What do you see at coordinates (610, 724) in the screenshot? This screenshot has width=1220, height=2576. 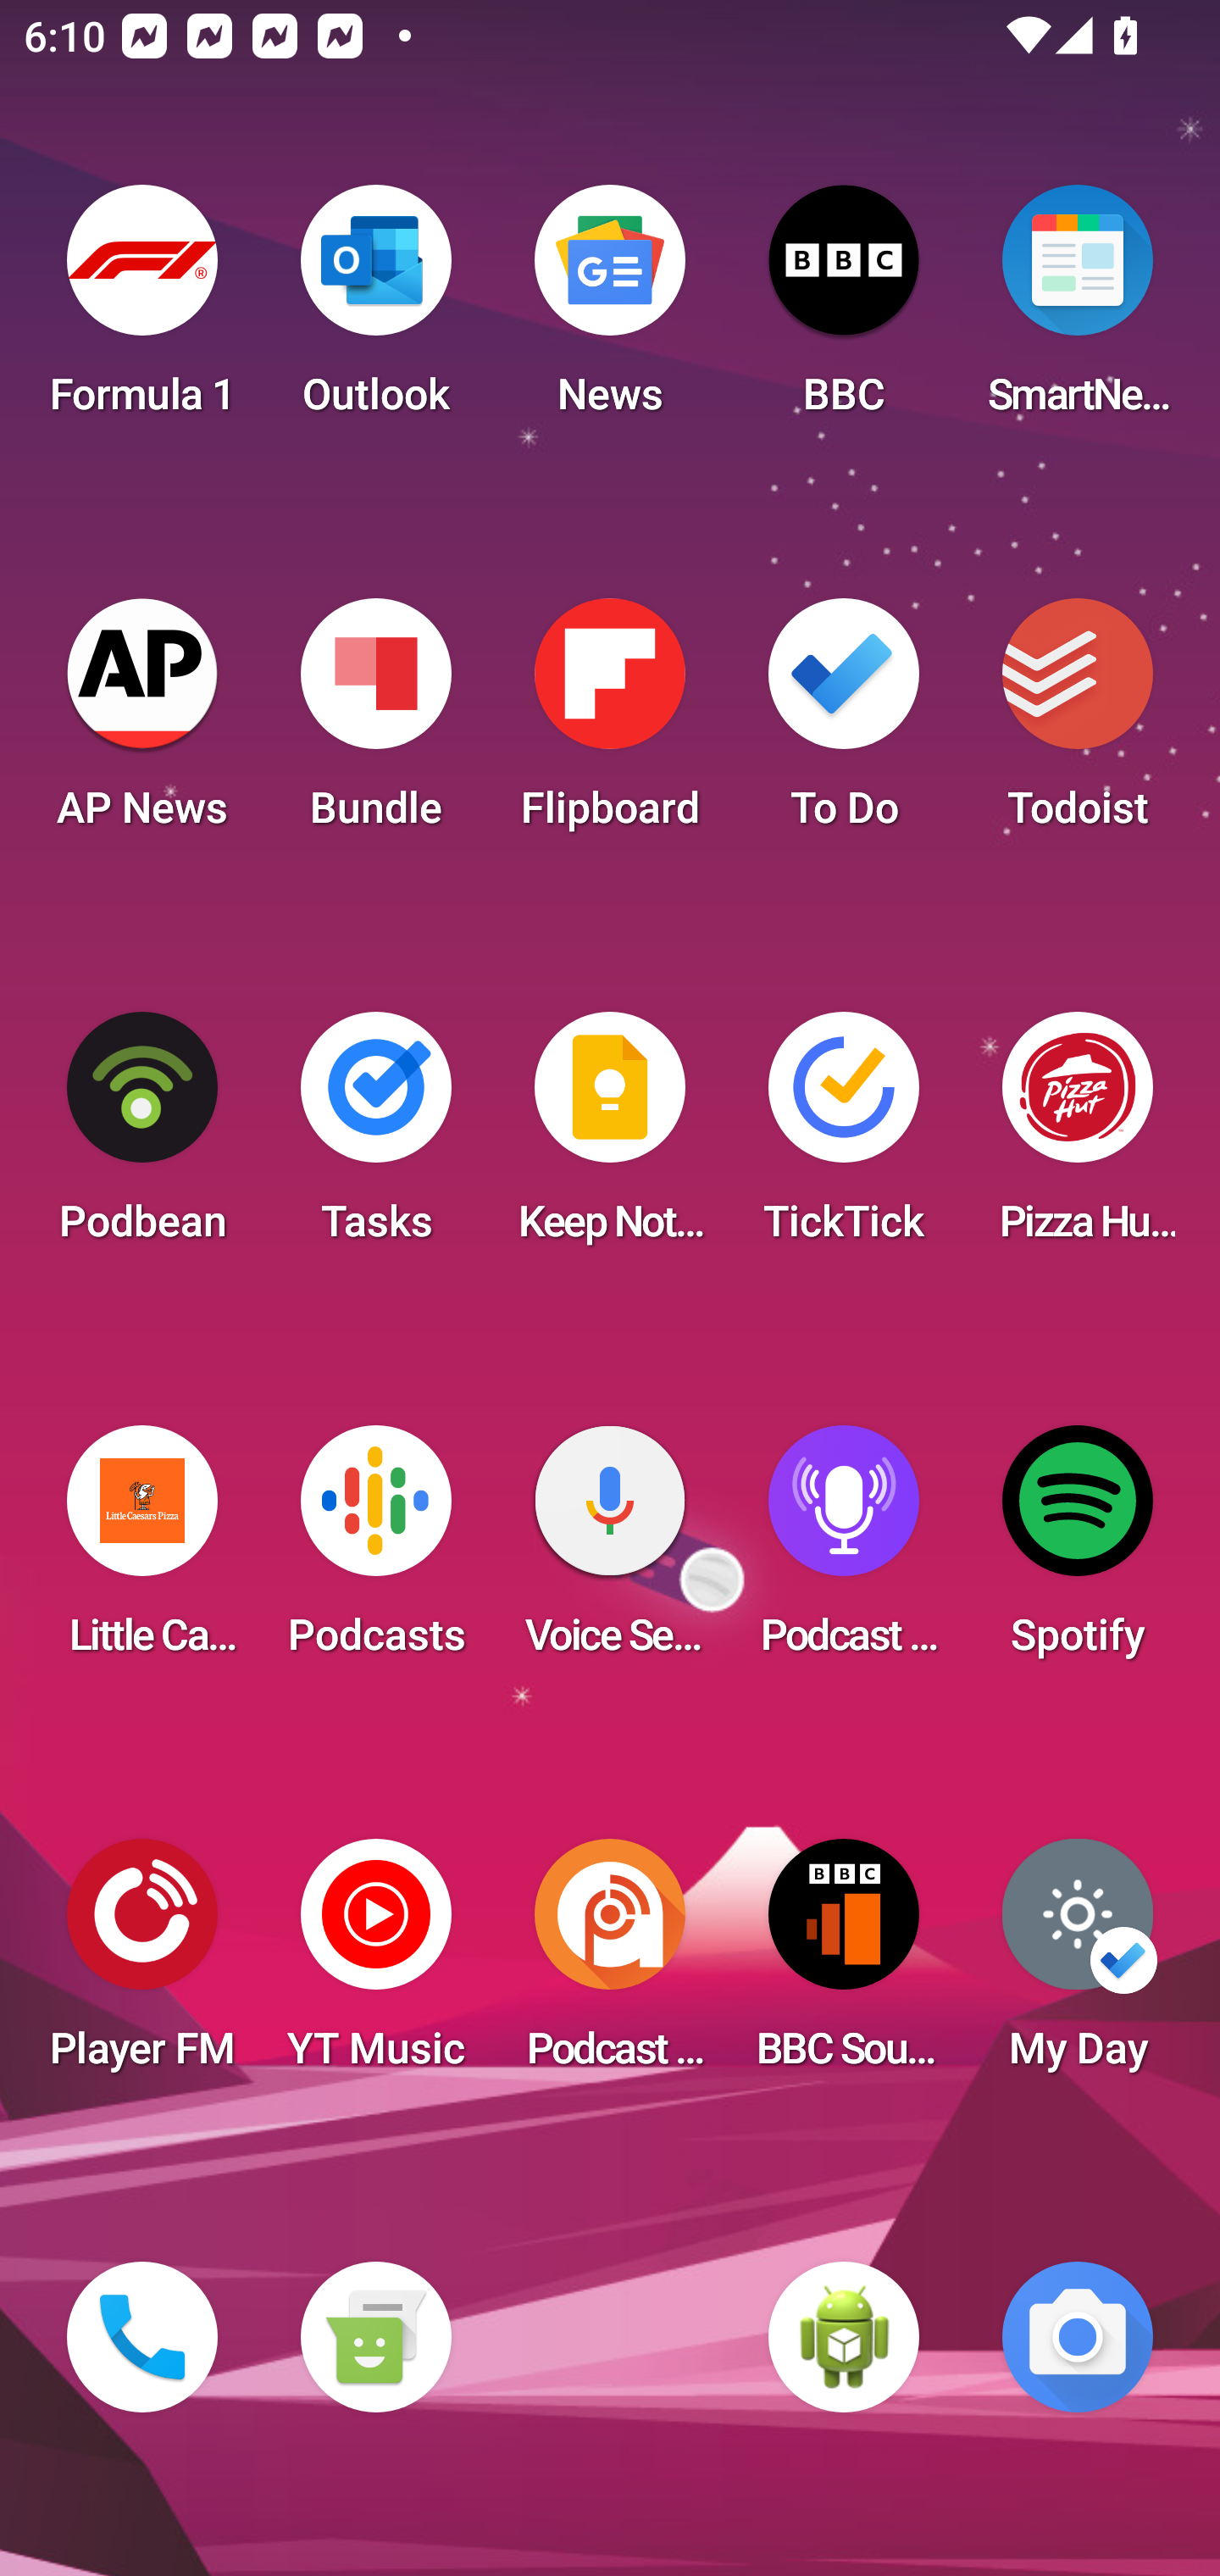 I see `Flipboard` at bounding box center [610, 724].